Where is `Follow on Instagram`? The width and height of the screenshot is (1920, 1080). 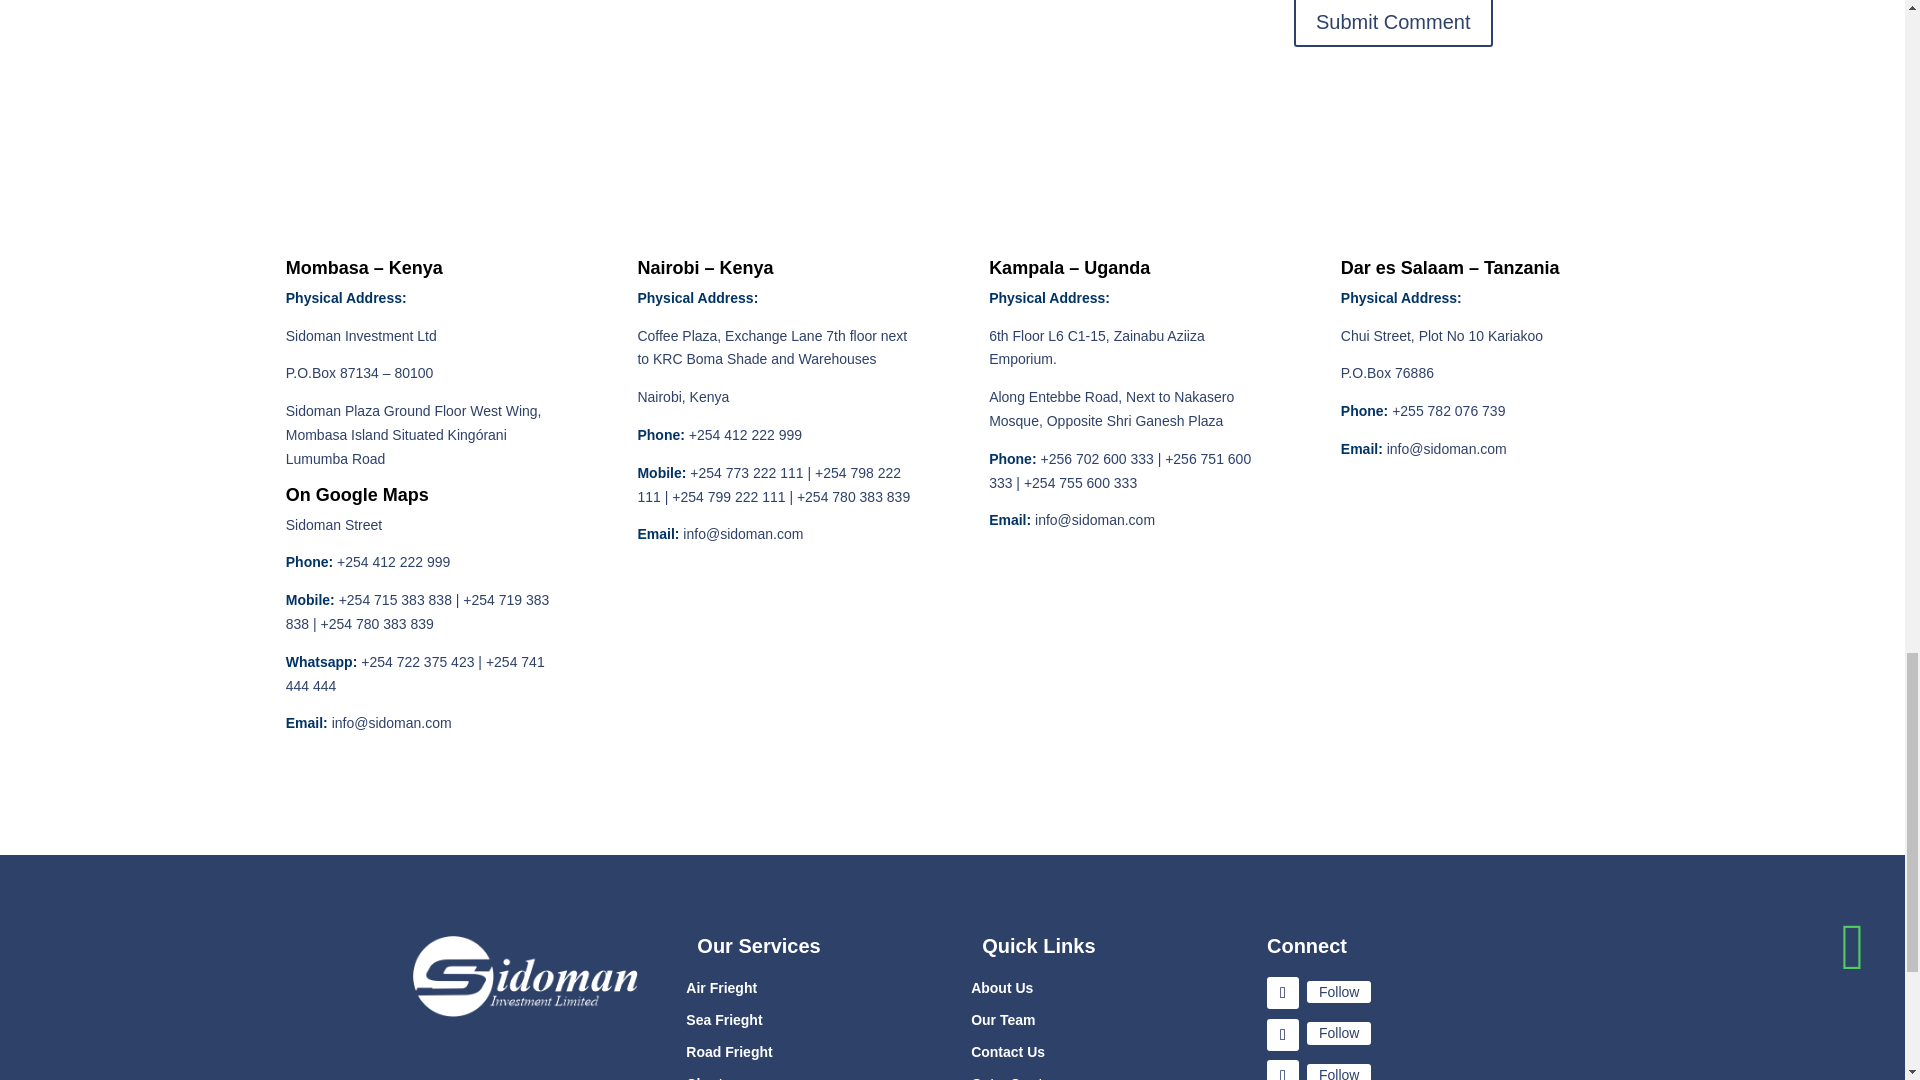
Follow on Instagram is located at coordinates (1283, 1070).